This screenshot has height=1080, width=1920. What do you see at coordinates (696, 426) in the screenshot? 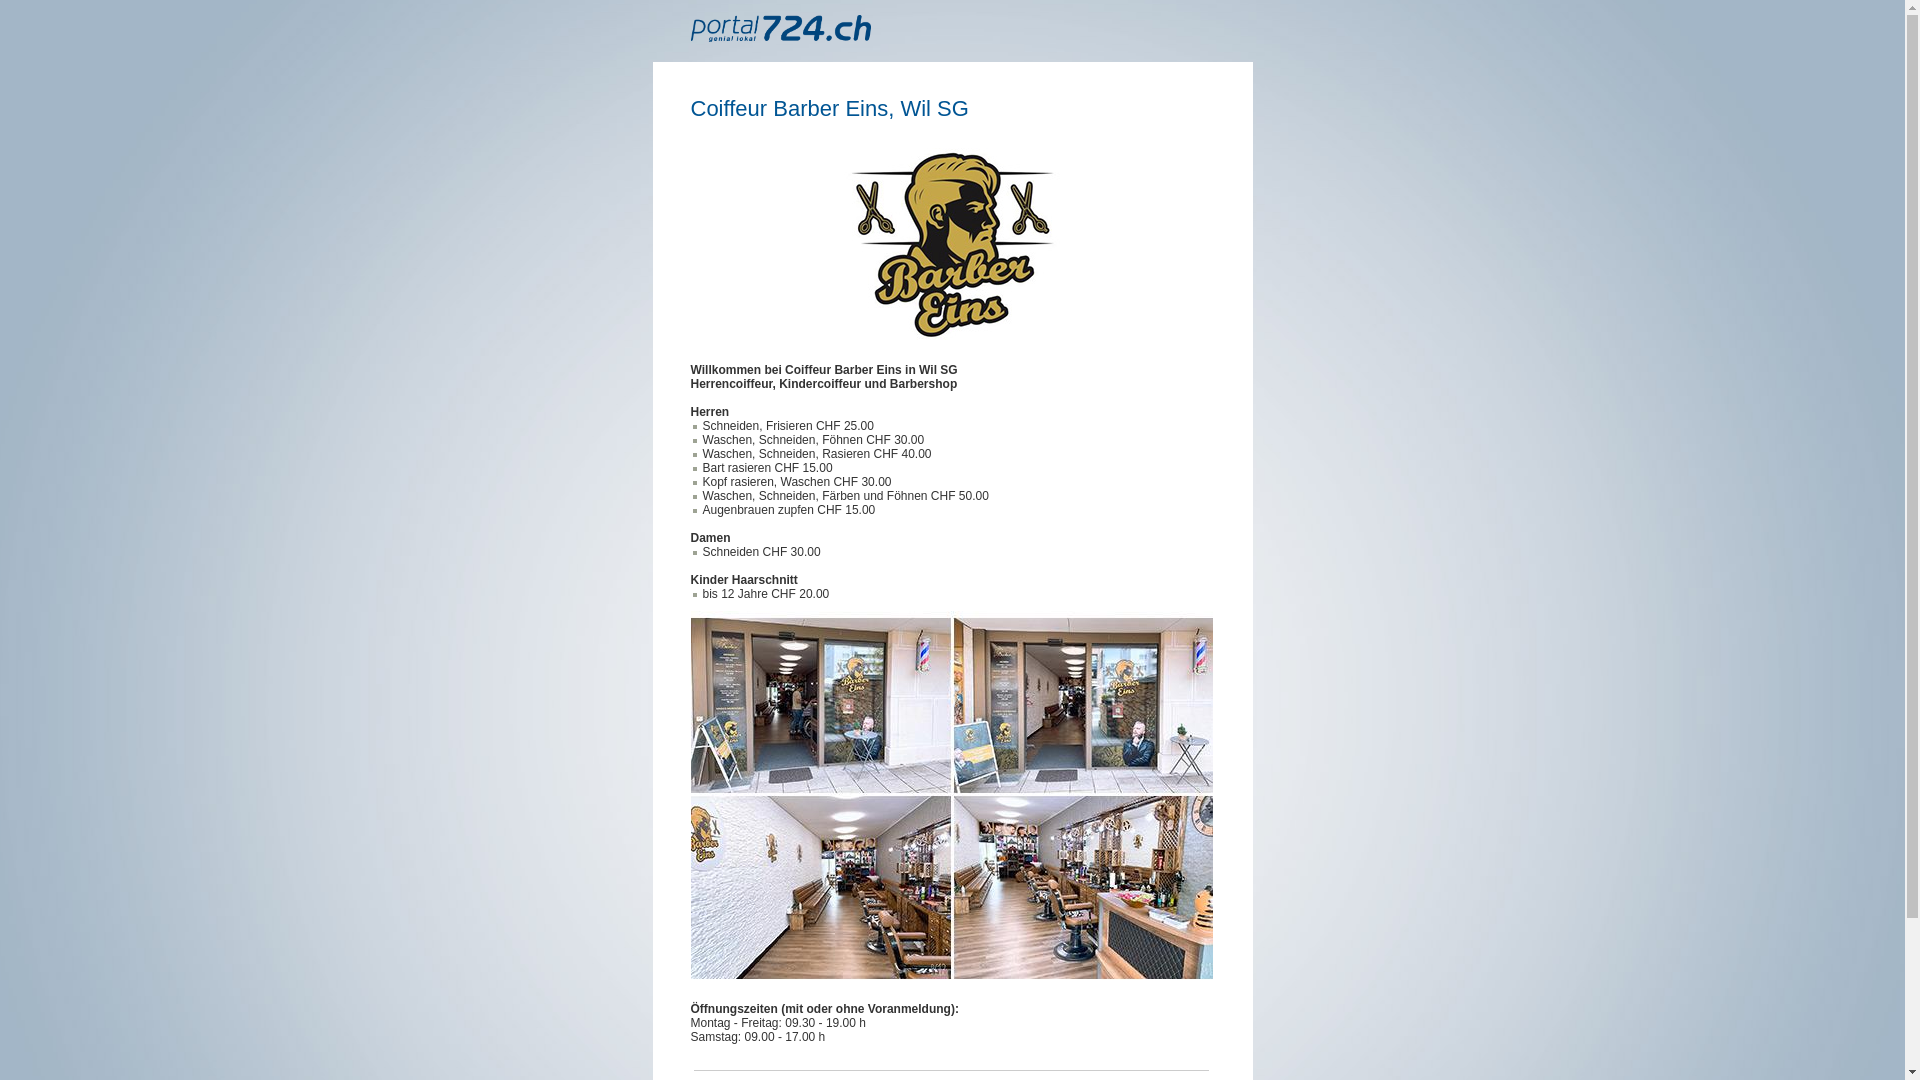
I see `.` at bounding box center [696, 426].